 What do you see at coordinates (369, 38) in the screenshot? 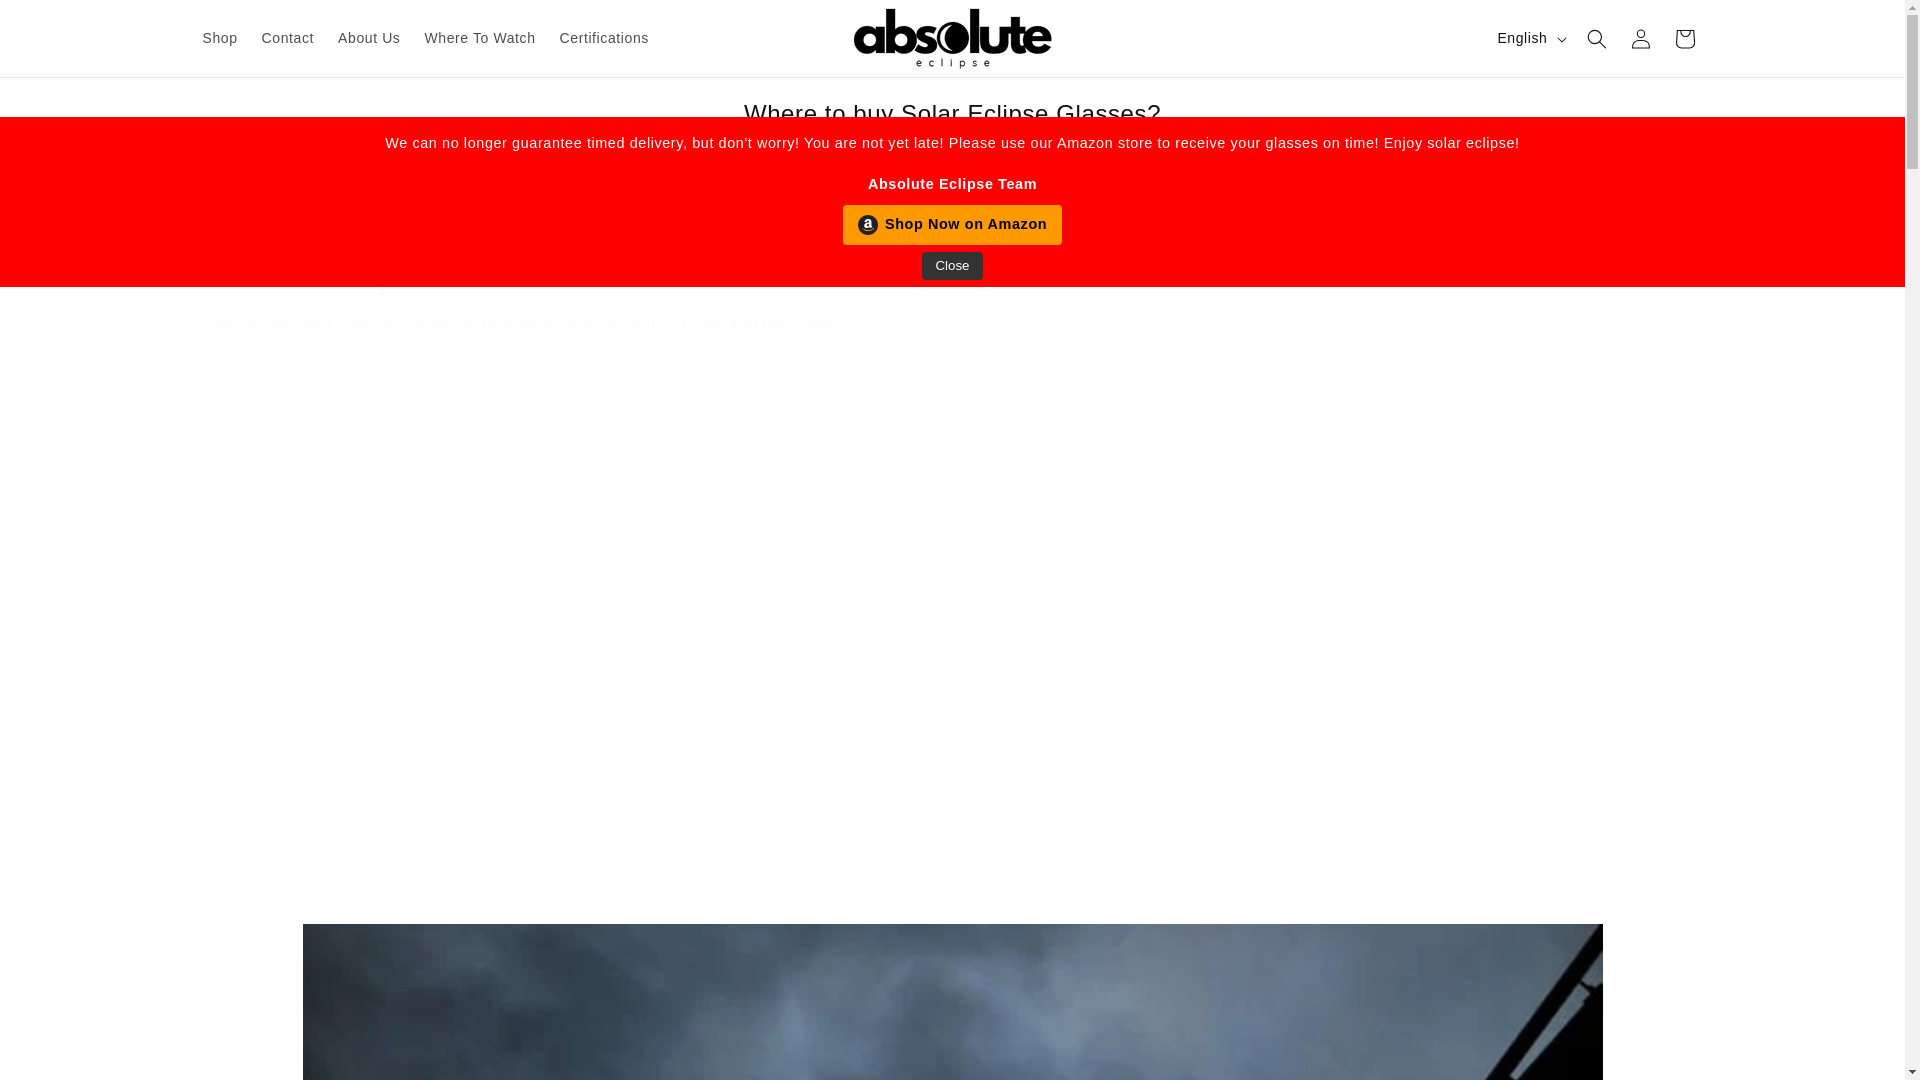
I see `About Us` at bounding box center [369, 38].